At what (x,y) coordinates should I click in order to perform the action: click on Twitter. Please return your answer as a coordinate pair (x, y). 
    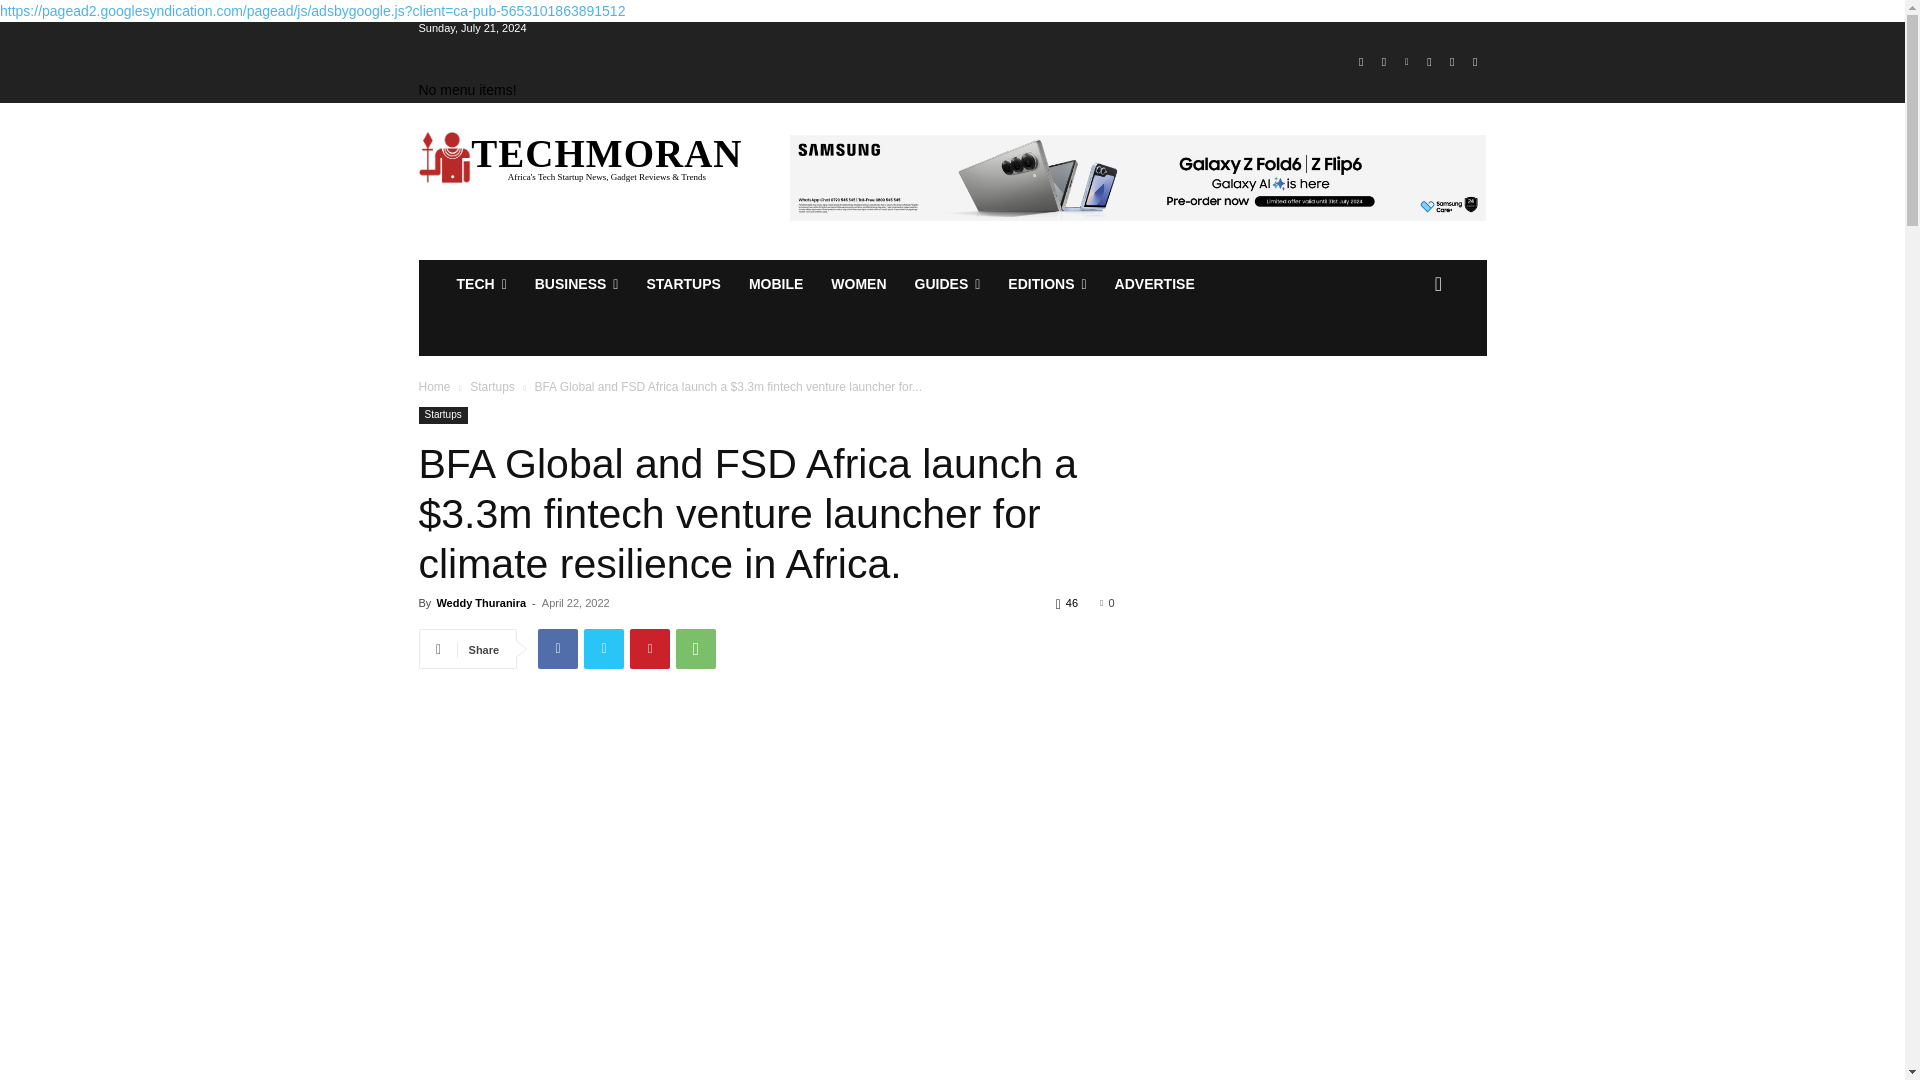
    Looking at the image, I should click on (1452, 62).